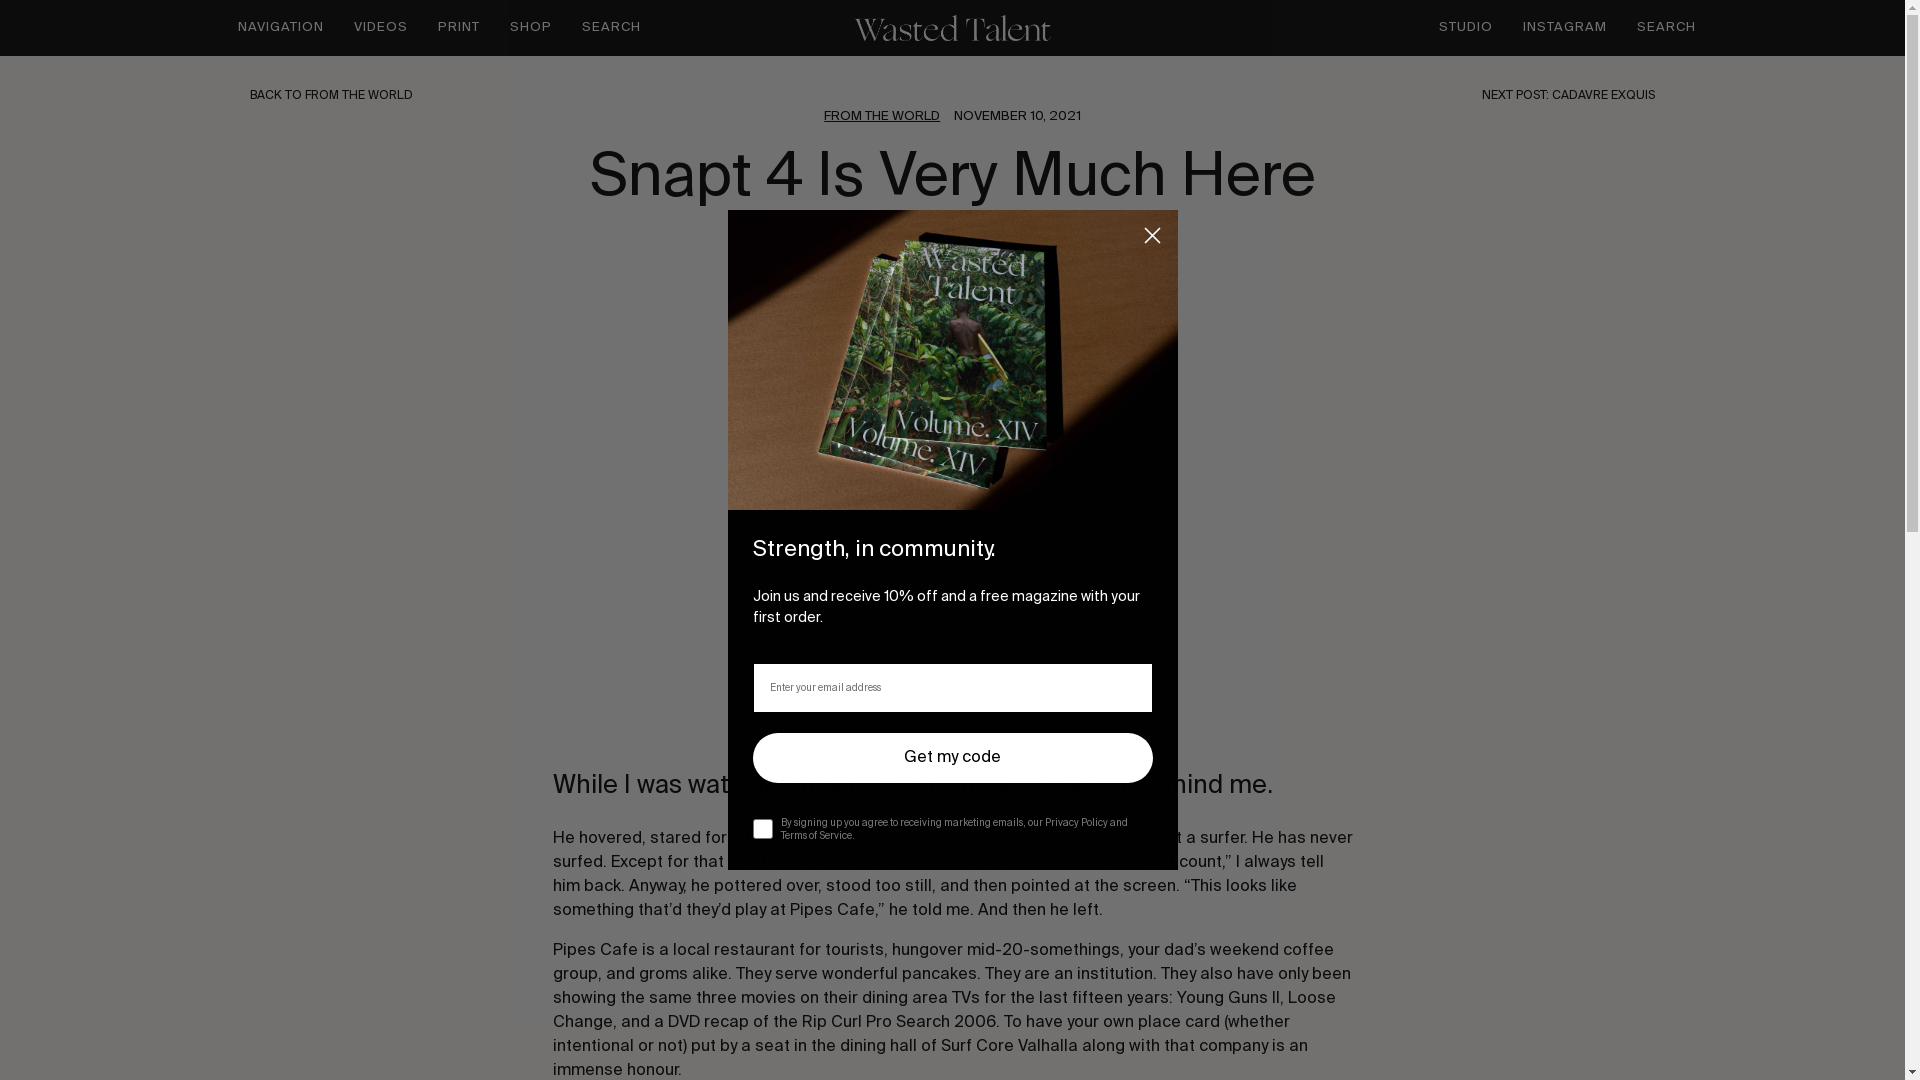  I want to click on NAVIGATION, so click(288, 27).